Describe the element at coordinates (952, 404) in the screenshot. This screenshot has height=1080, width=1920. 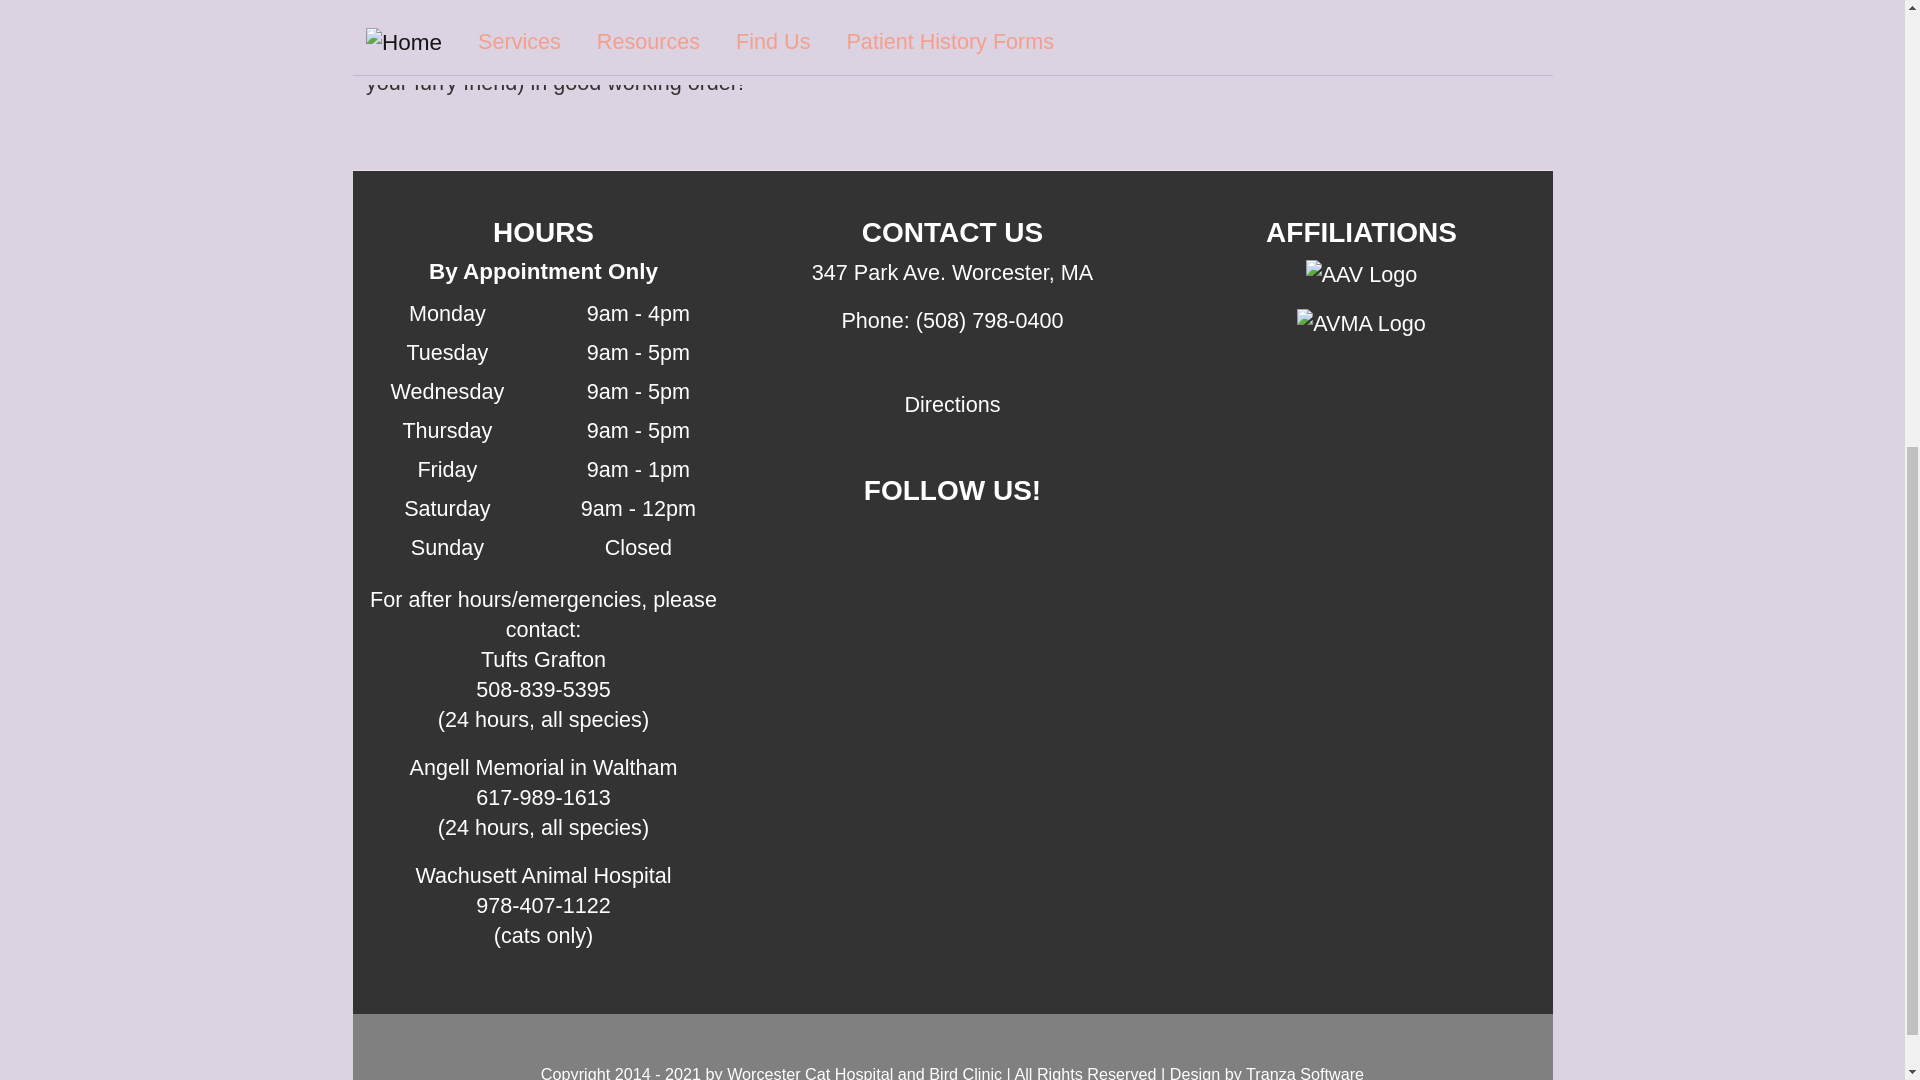
I see `Directions` at that location.